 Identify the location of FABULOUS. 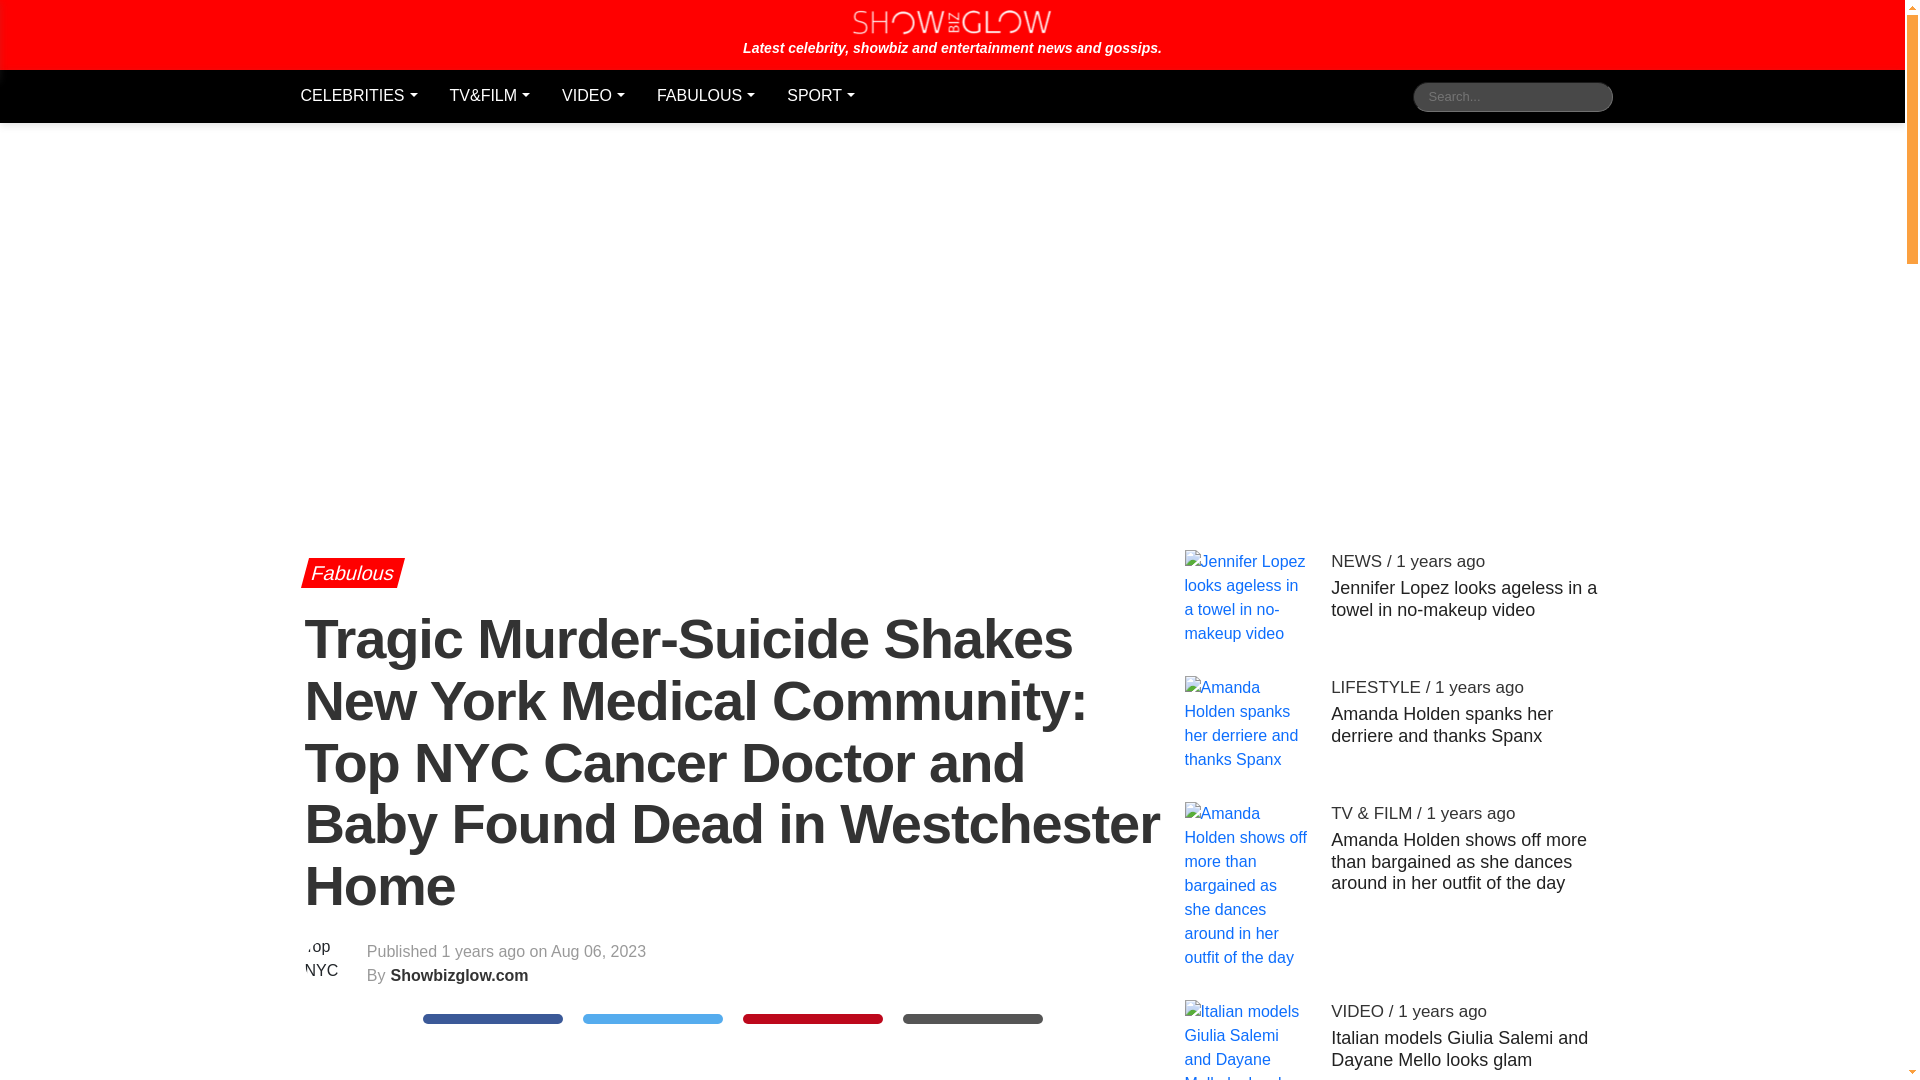
(705, 96).